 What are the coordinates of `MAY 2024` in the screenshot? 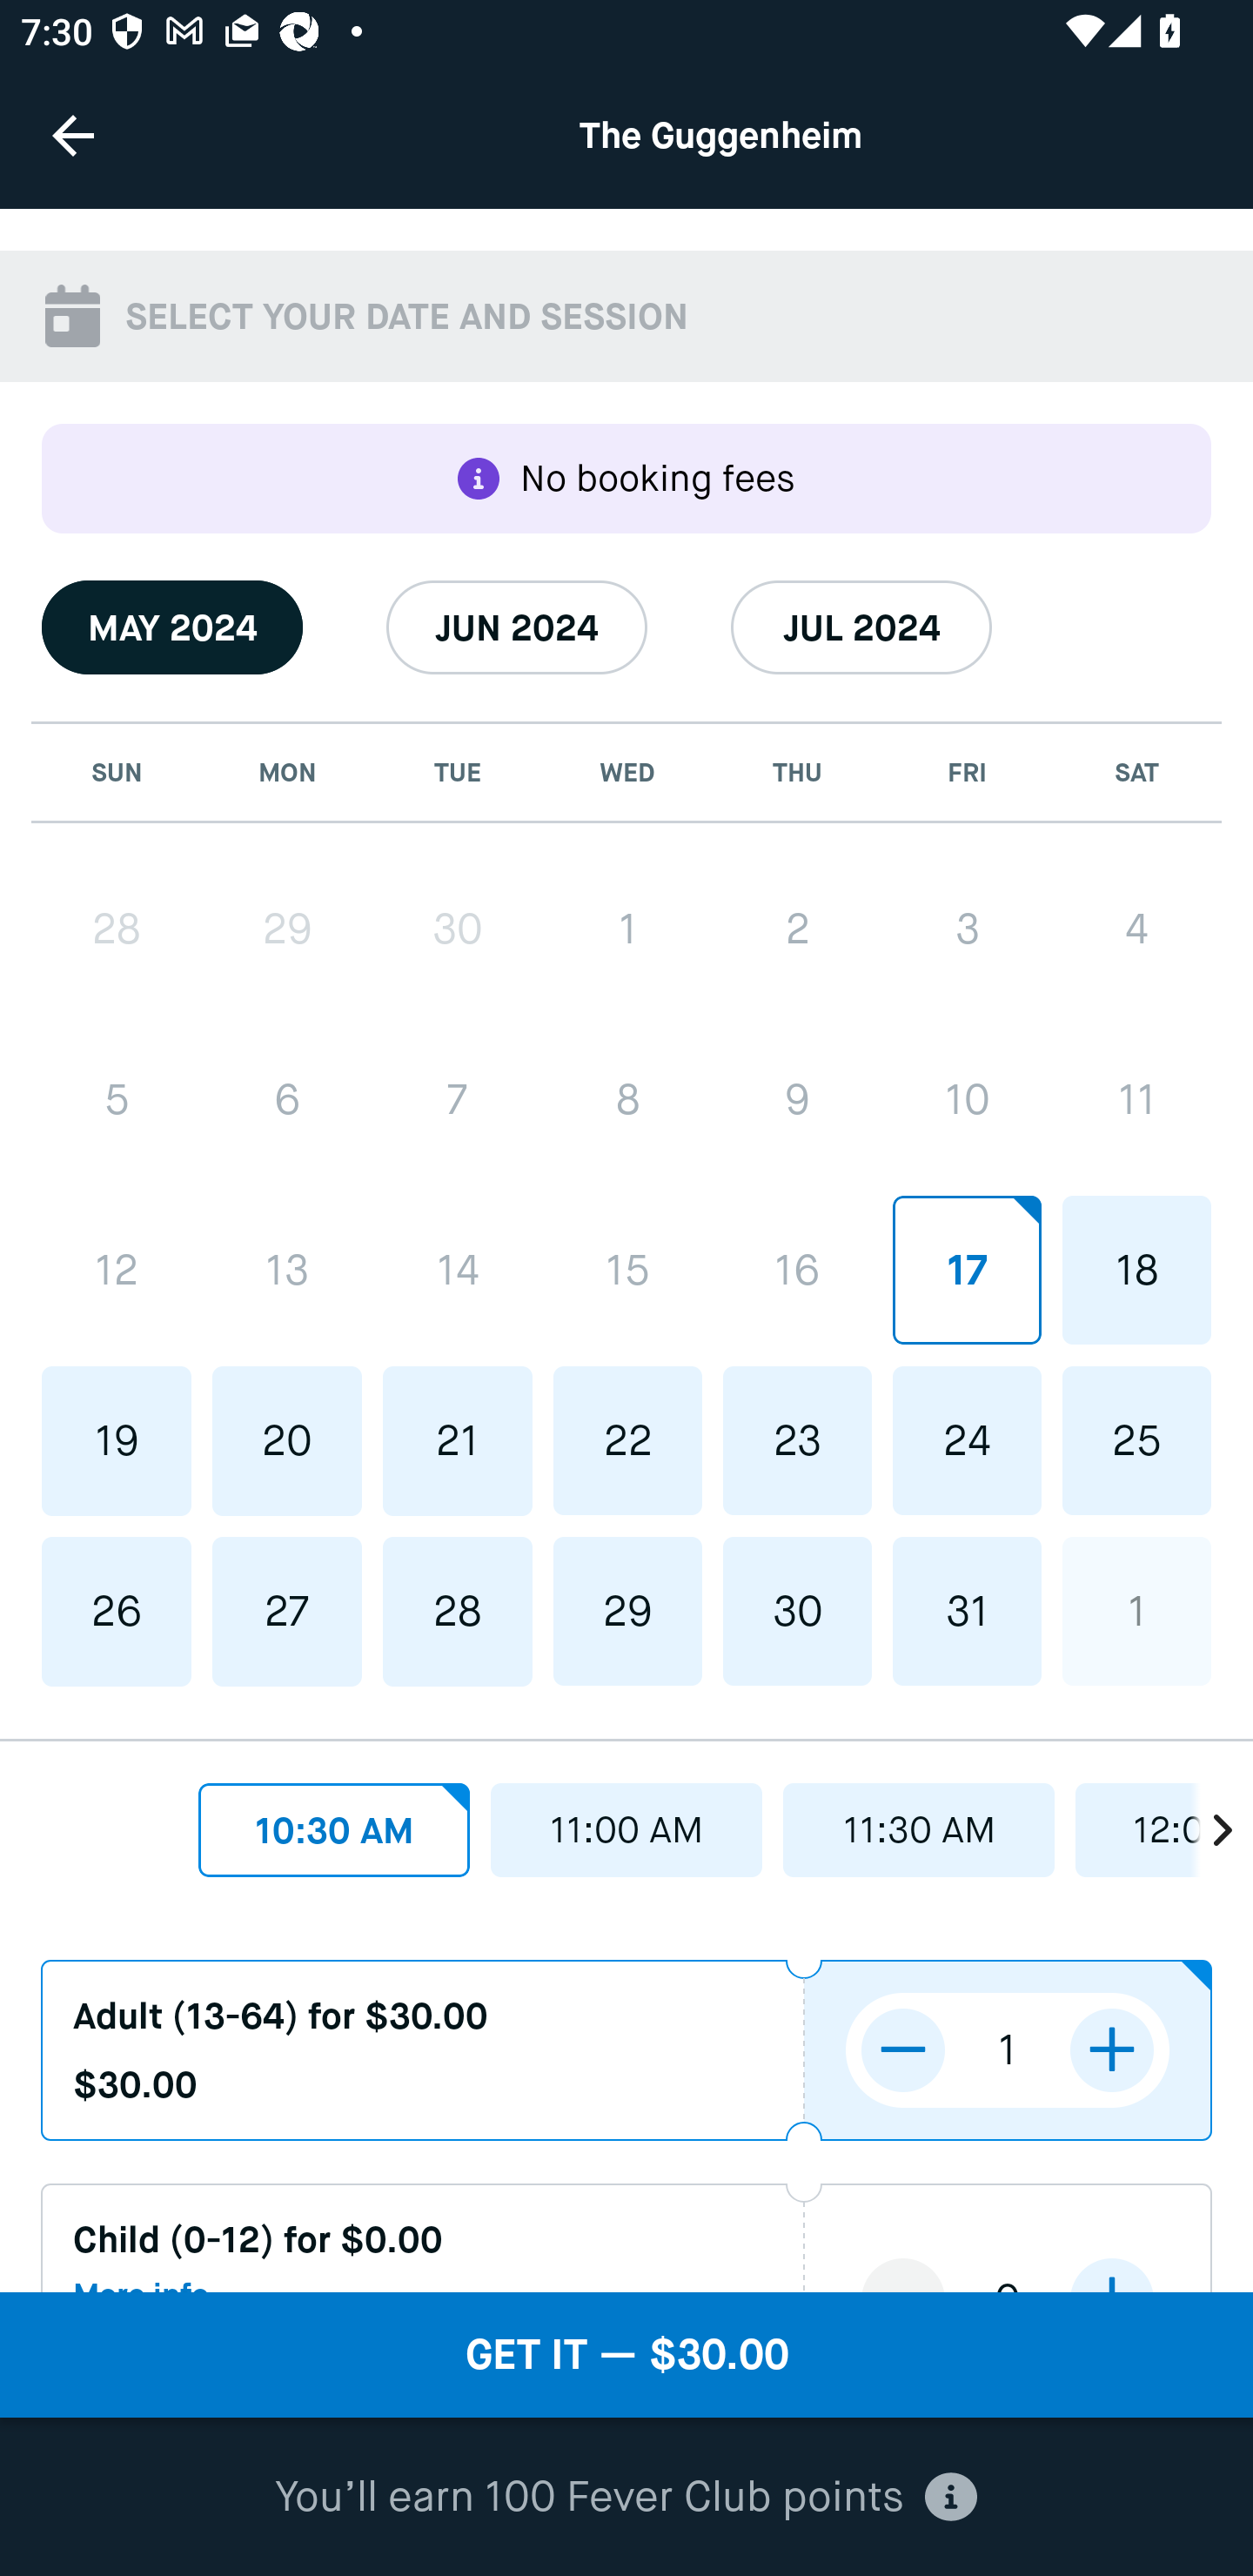 It's located at (172, 627).